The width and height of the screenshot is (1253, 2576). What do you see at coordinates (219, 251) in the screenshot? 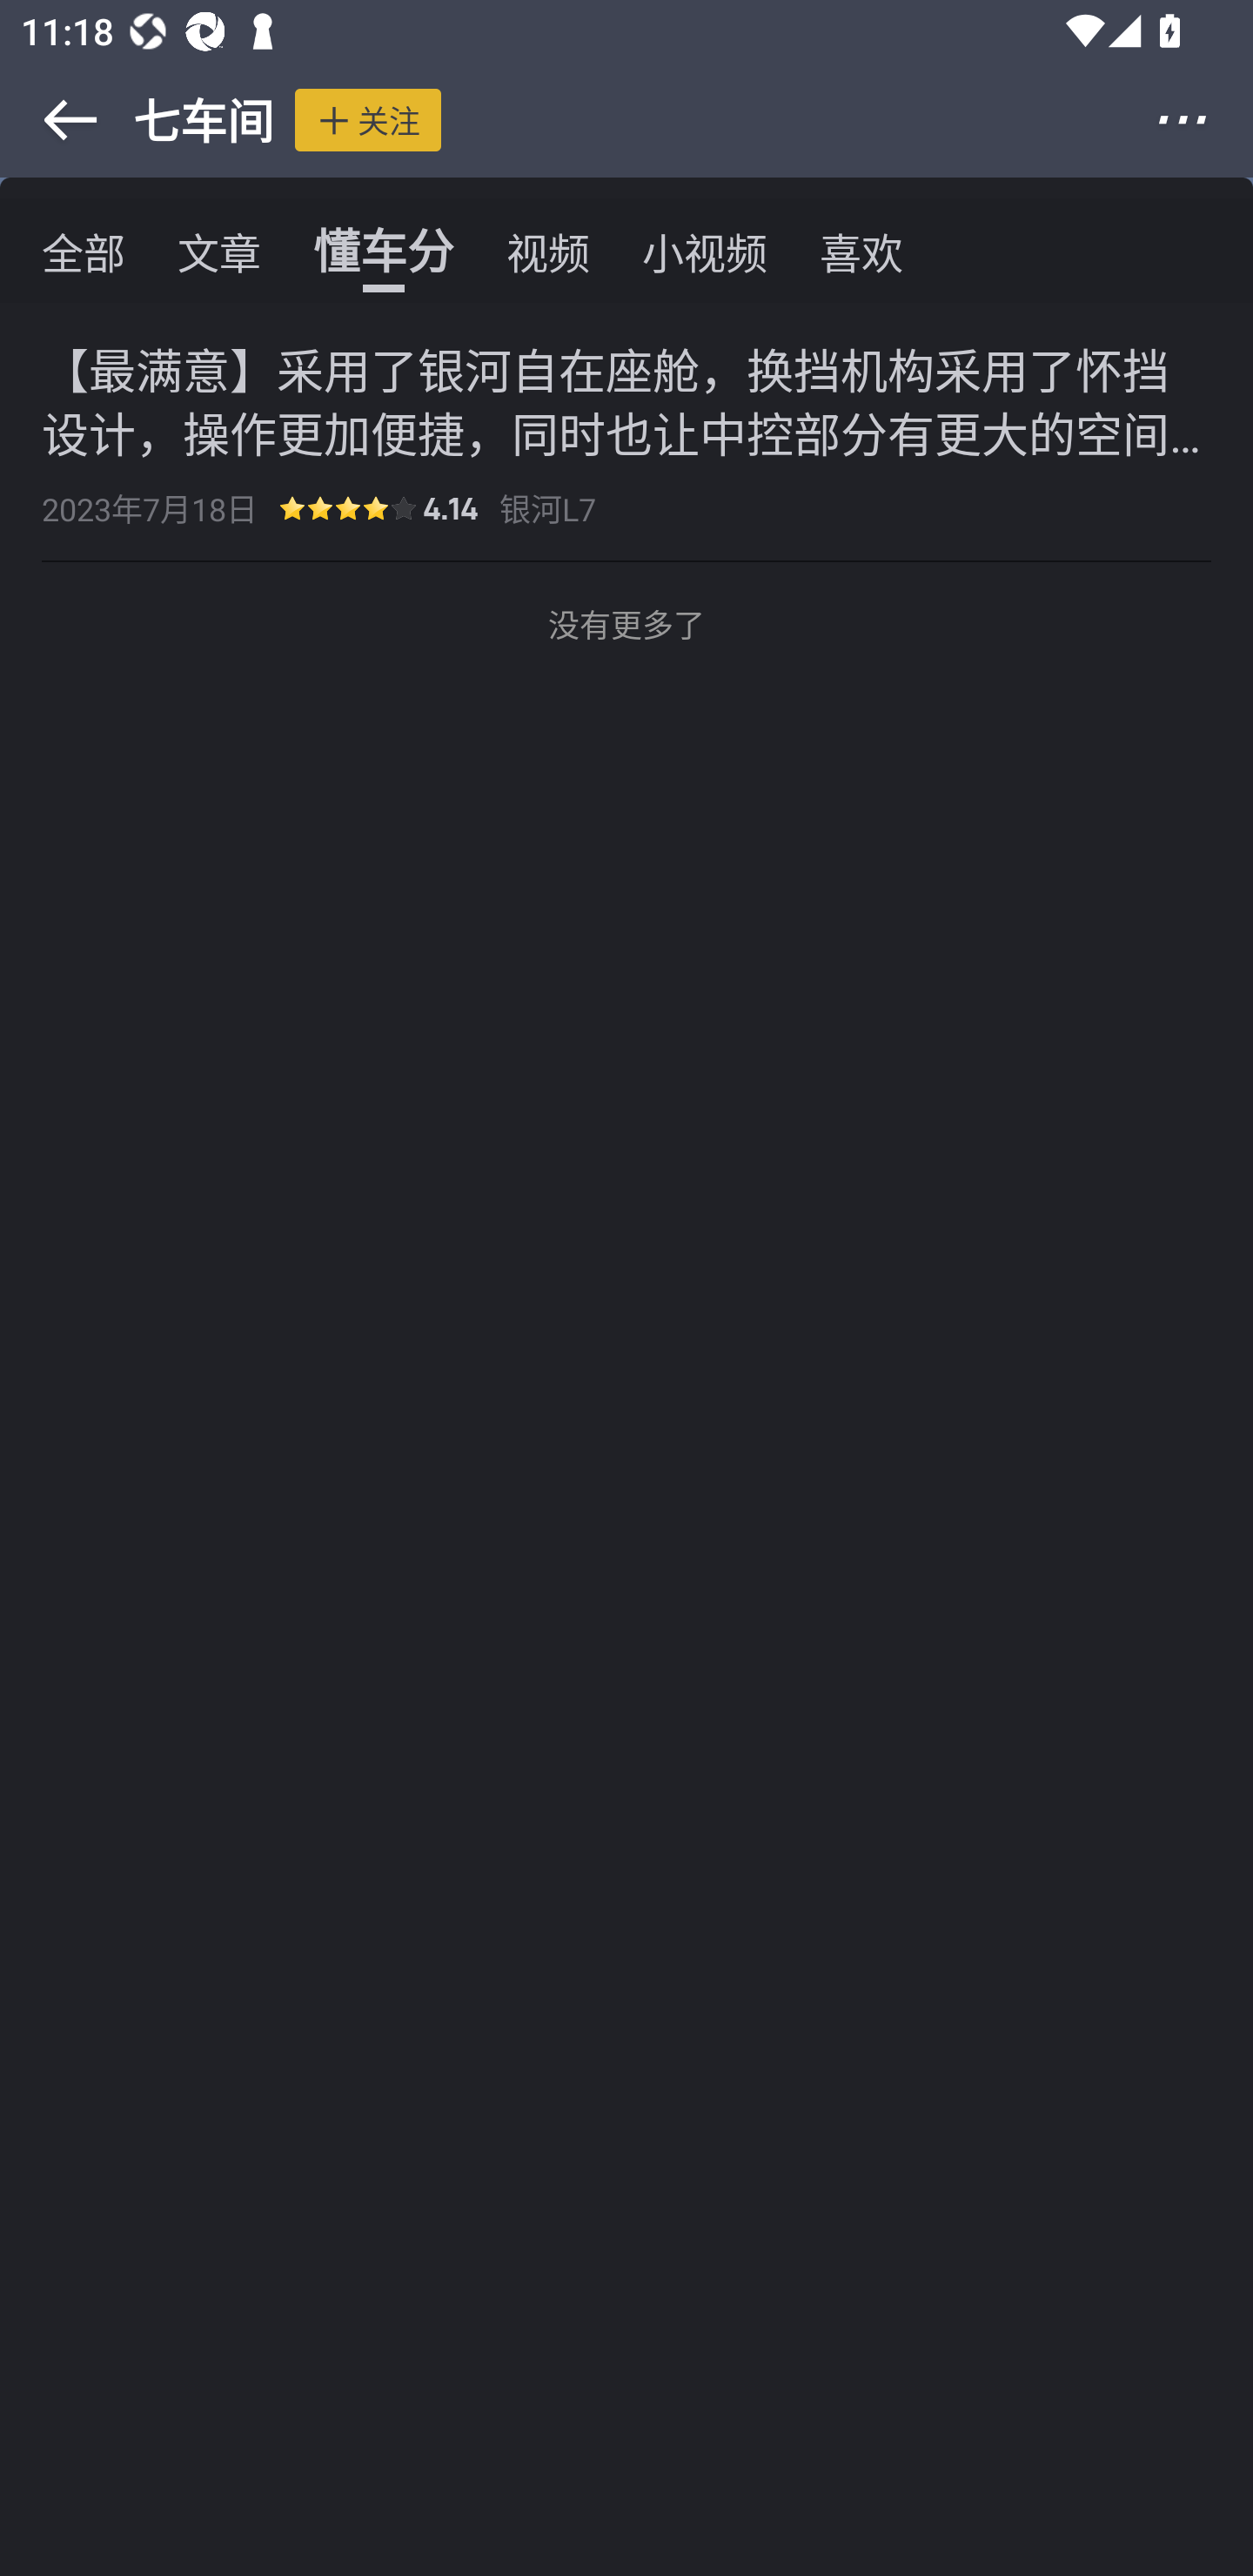
I see `文章` at bounding box center [219, 251].